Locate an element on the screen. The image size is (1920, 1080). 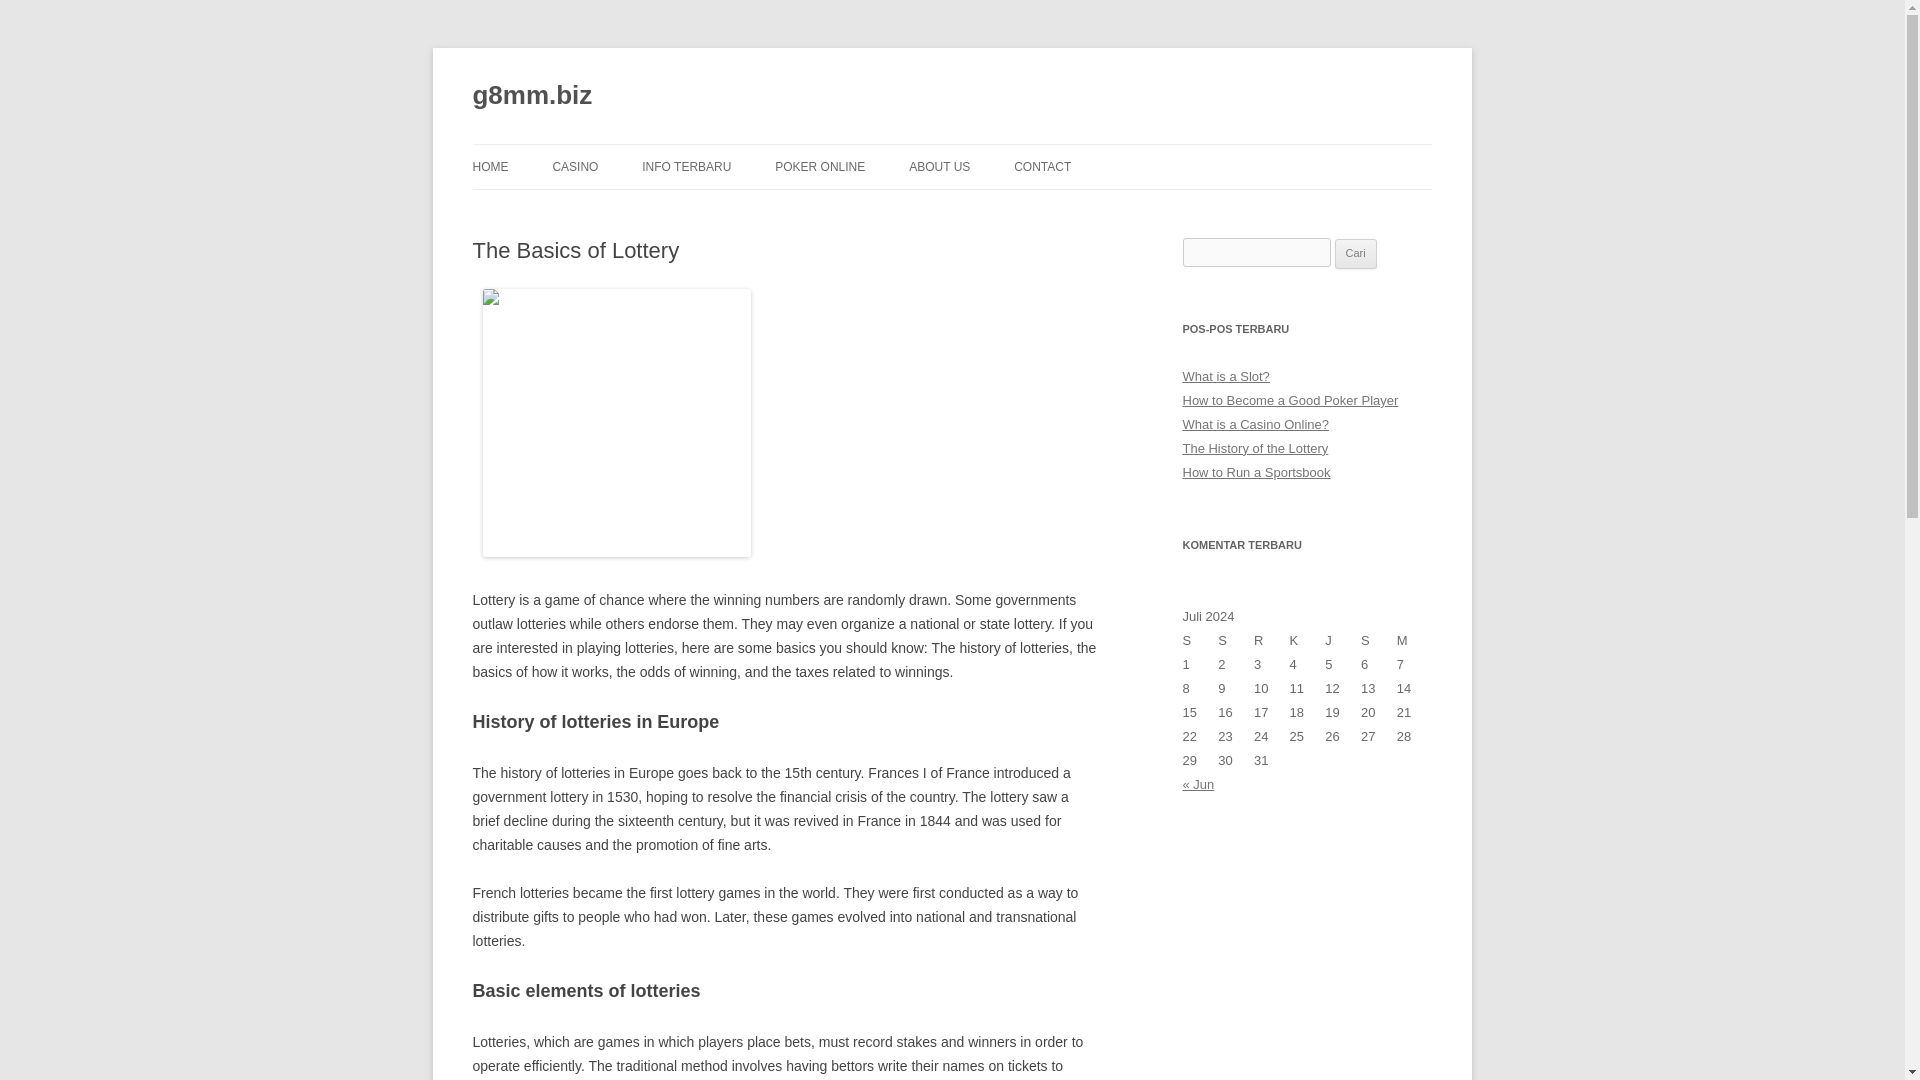
ABOUT US is located at coordinates (938, 166).